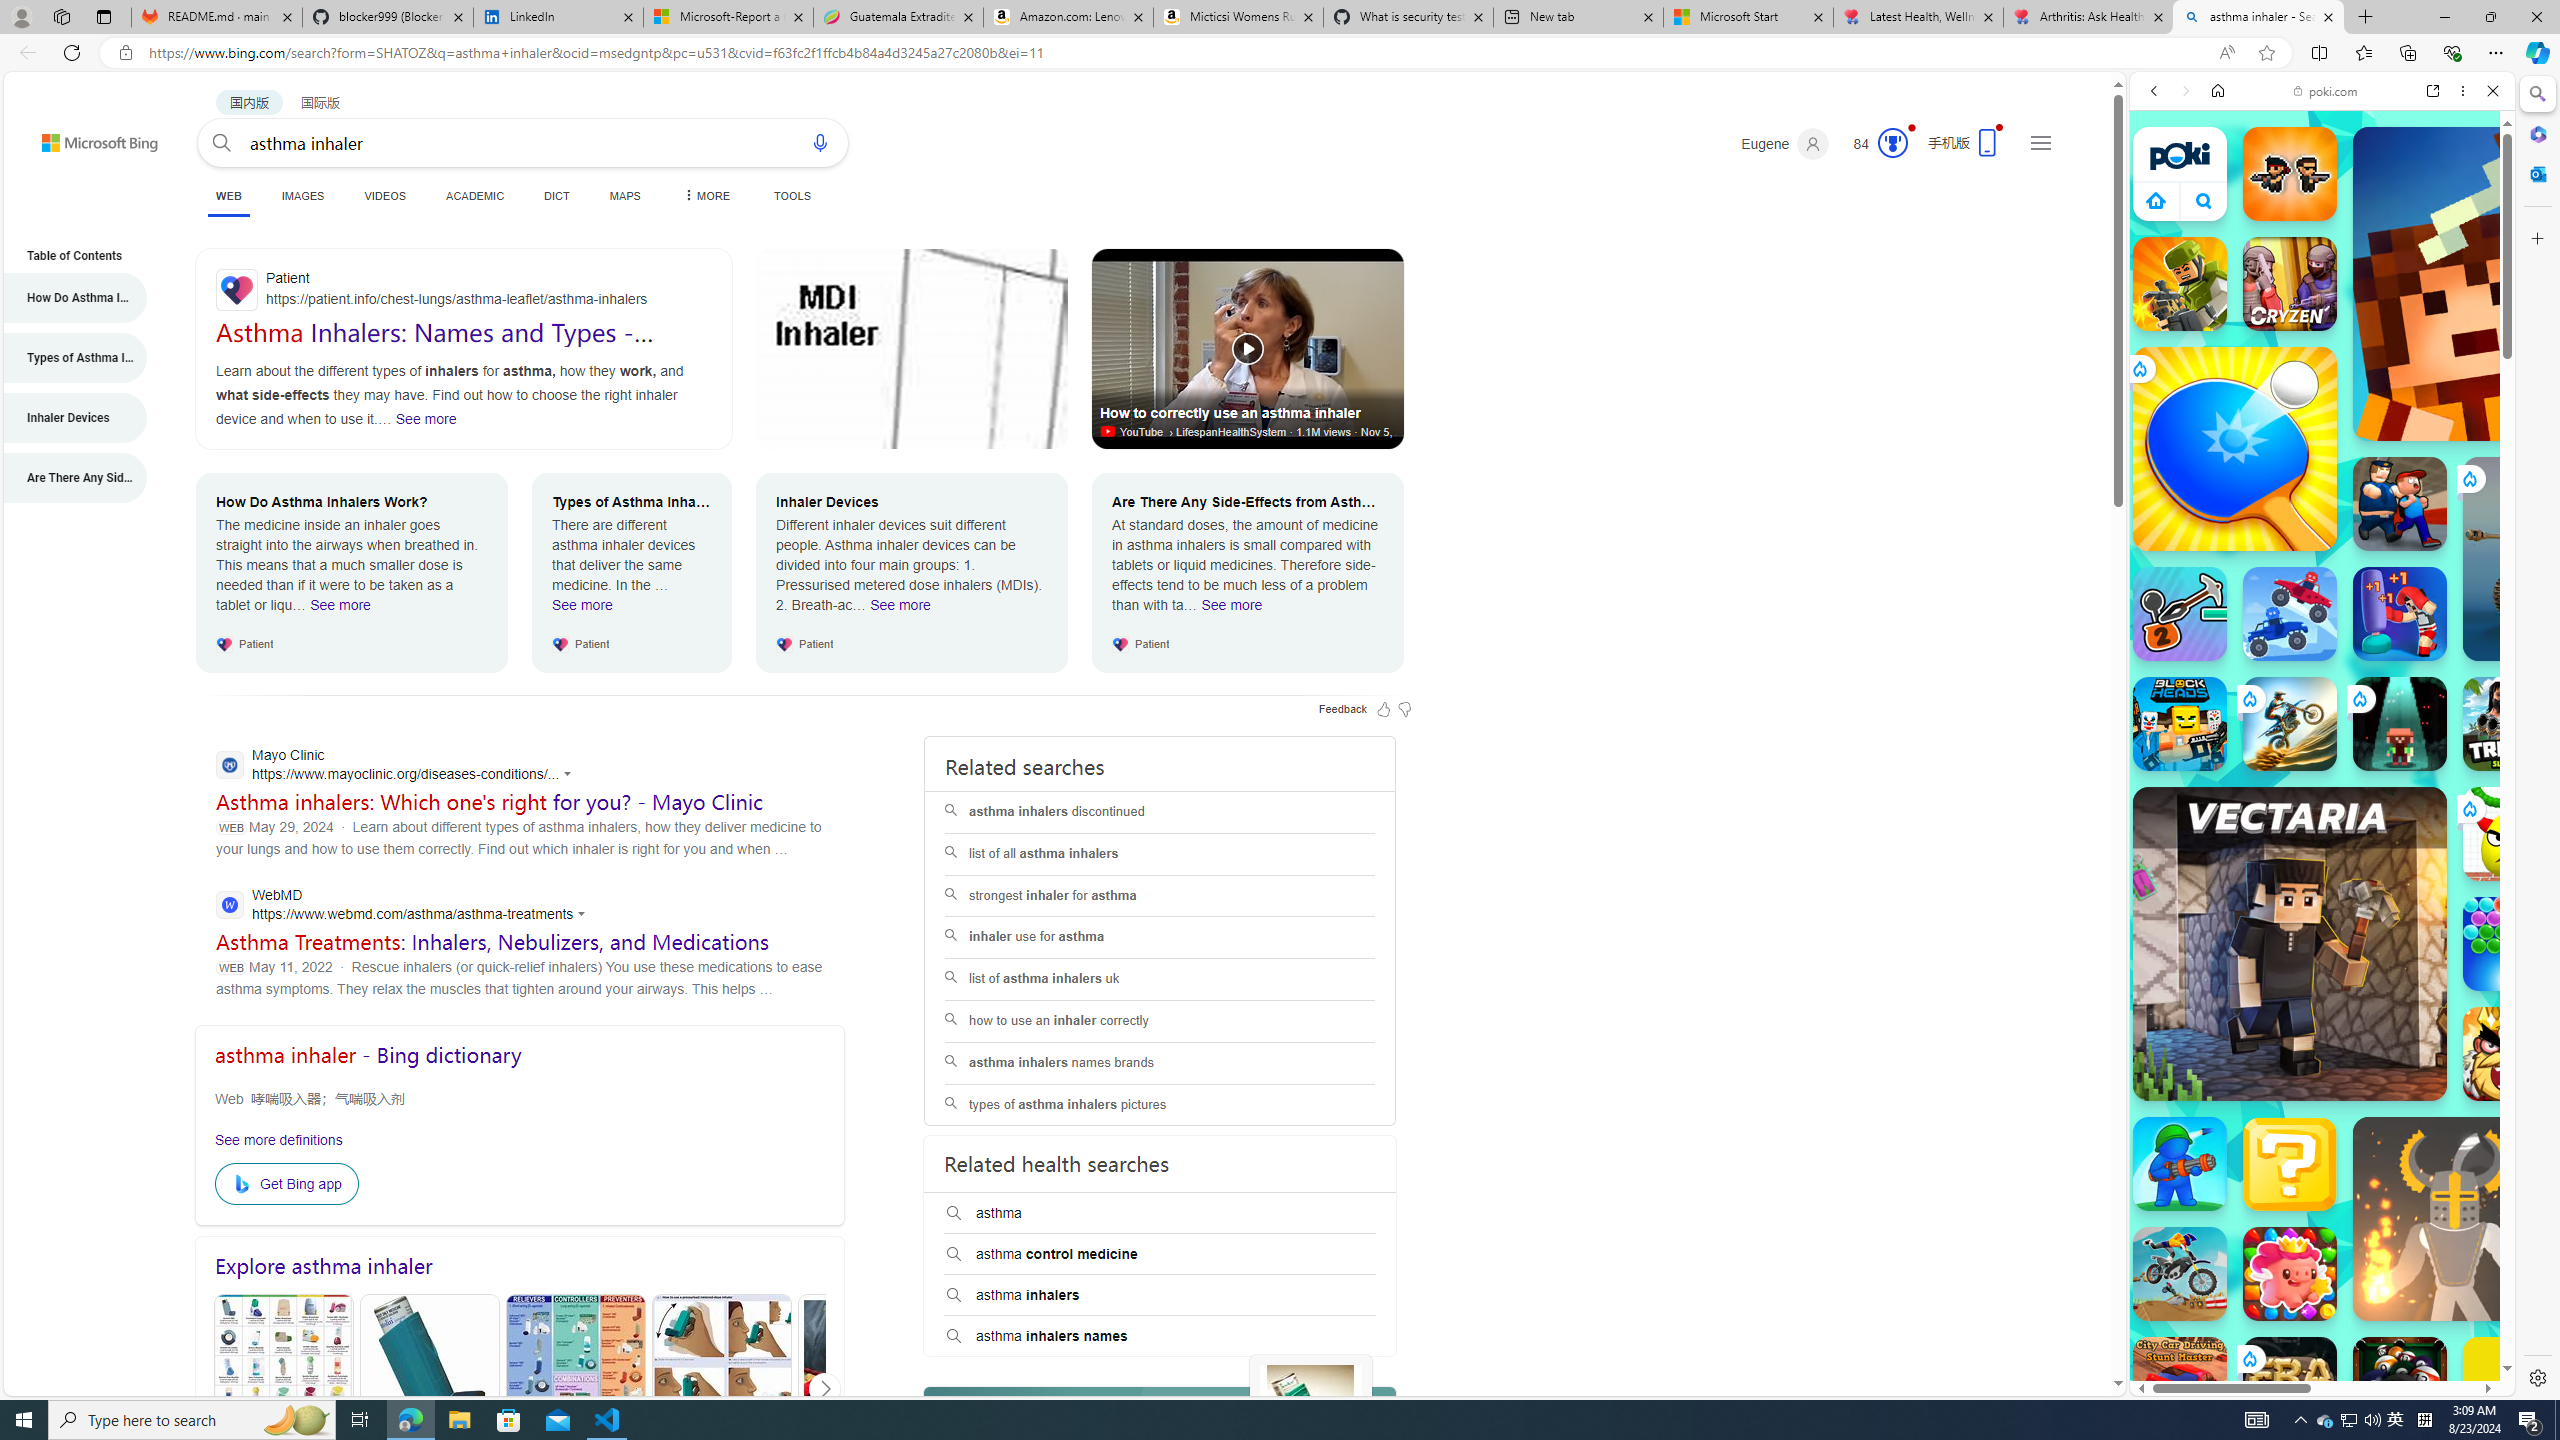  I want to click on AutomationID: serp_medal_svg, so click(1892, 142).